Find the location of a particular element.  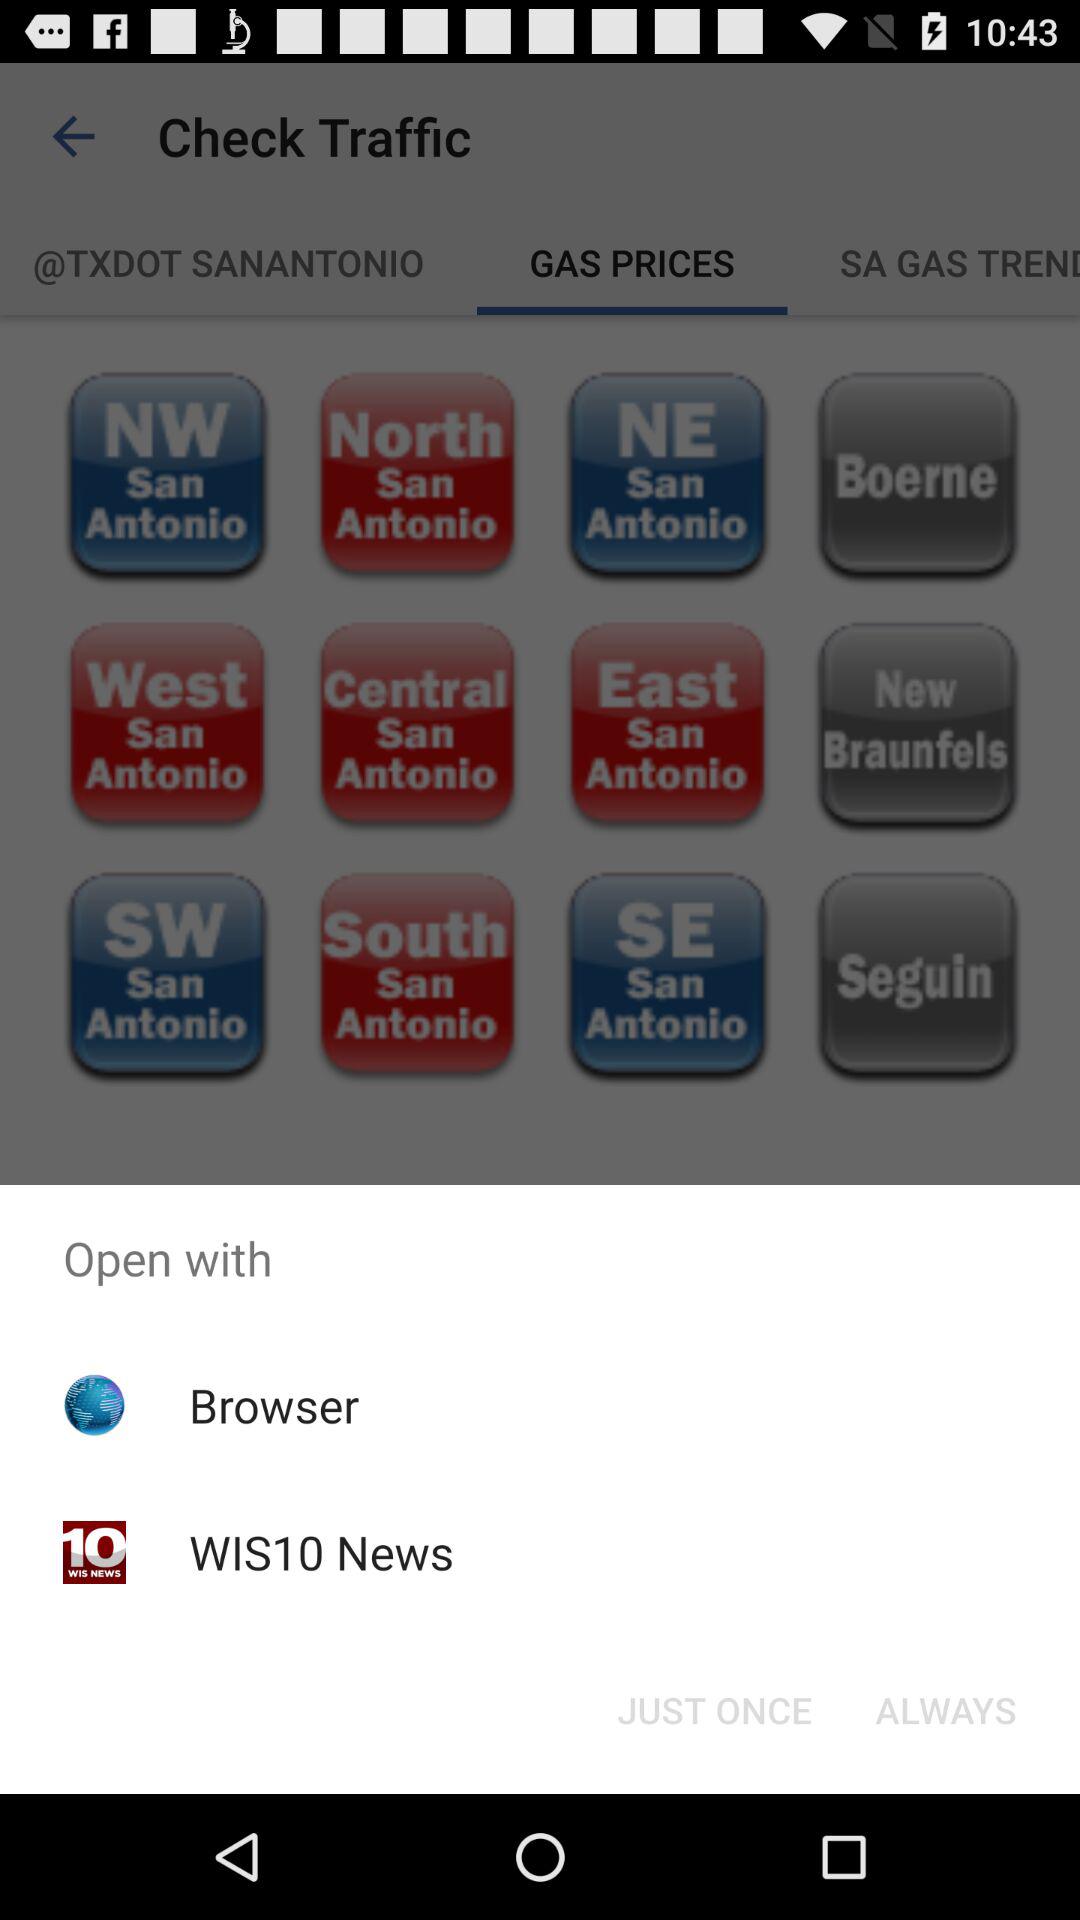

tap item at the bottom is located at coordinates (714, 1710).